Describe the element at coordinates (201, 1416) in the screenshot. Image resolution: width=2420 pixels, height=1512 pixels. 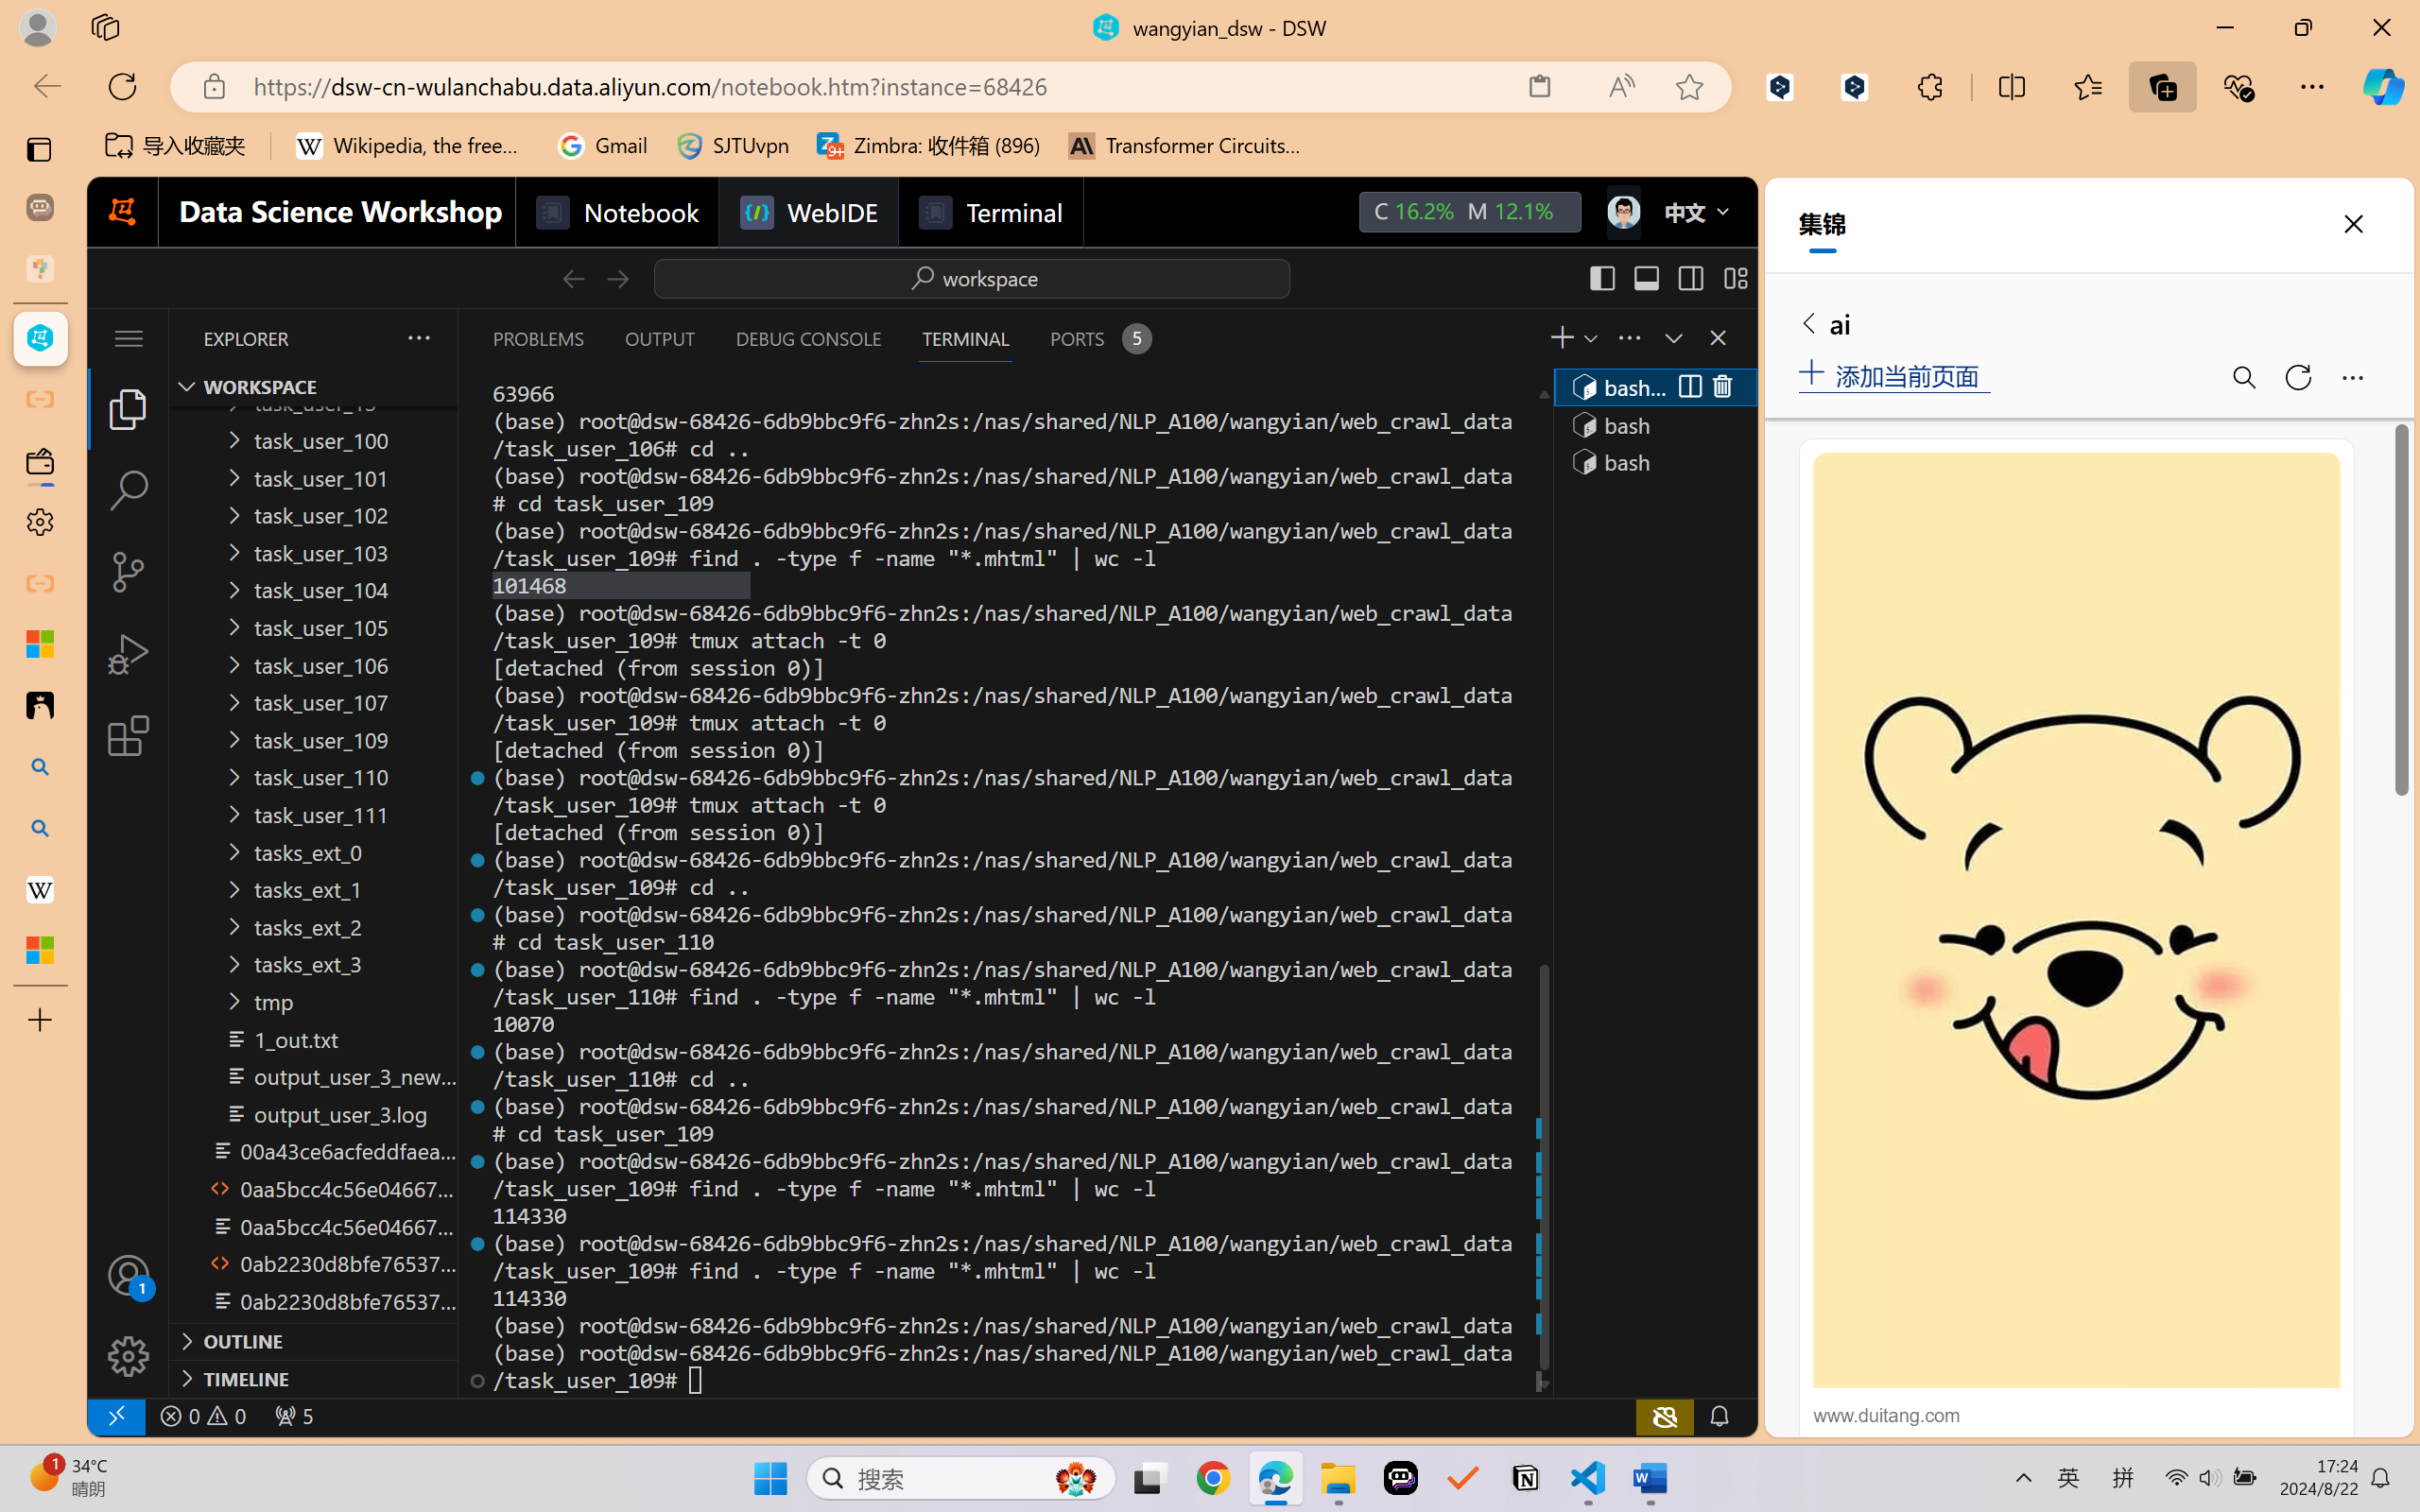
I see `No Problems` at that location.